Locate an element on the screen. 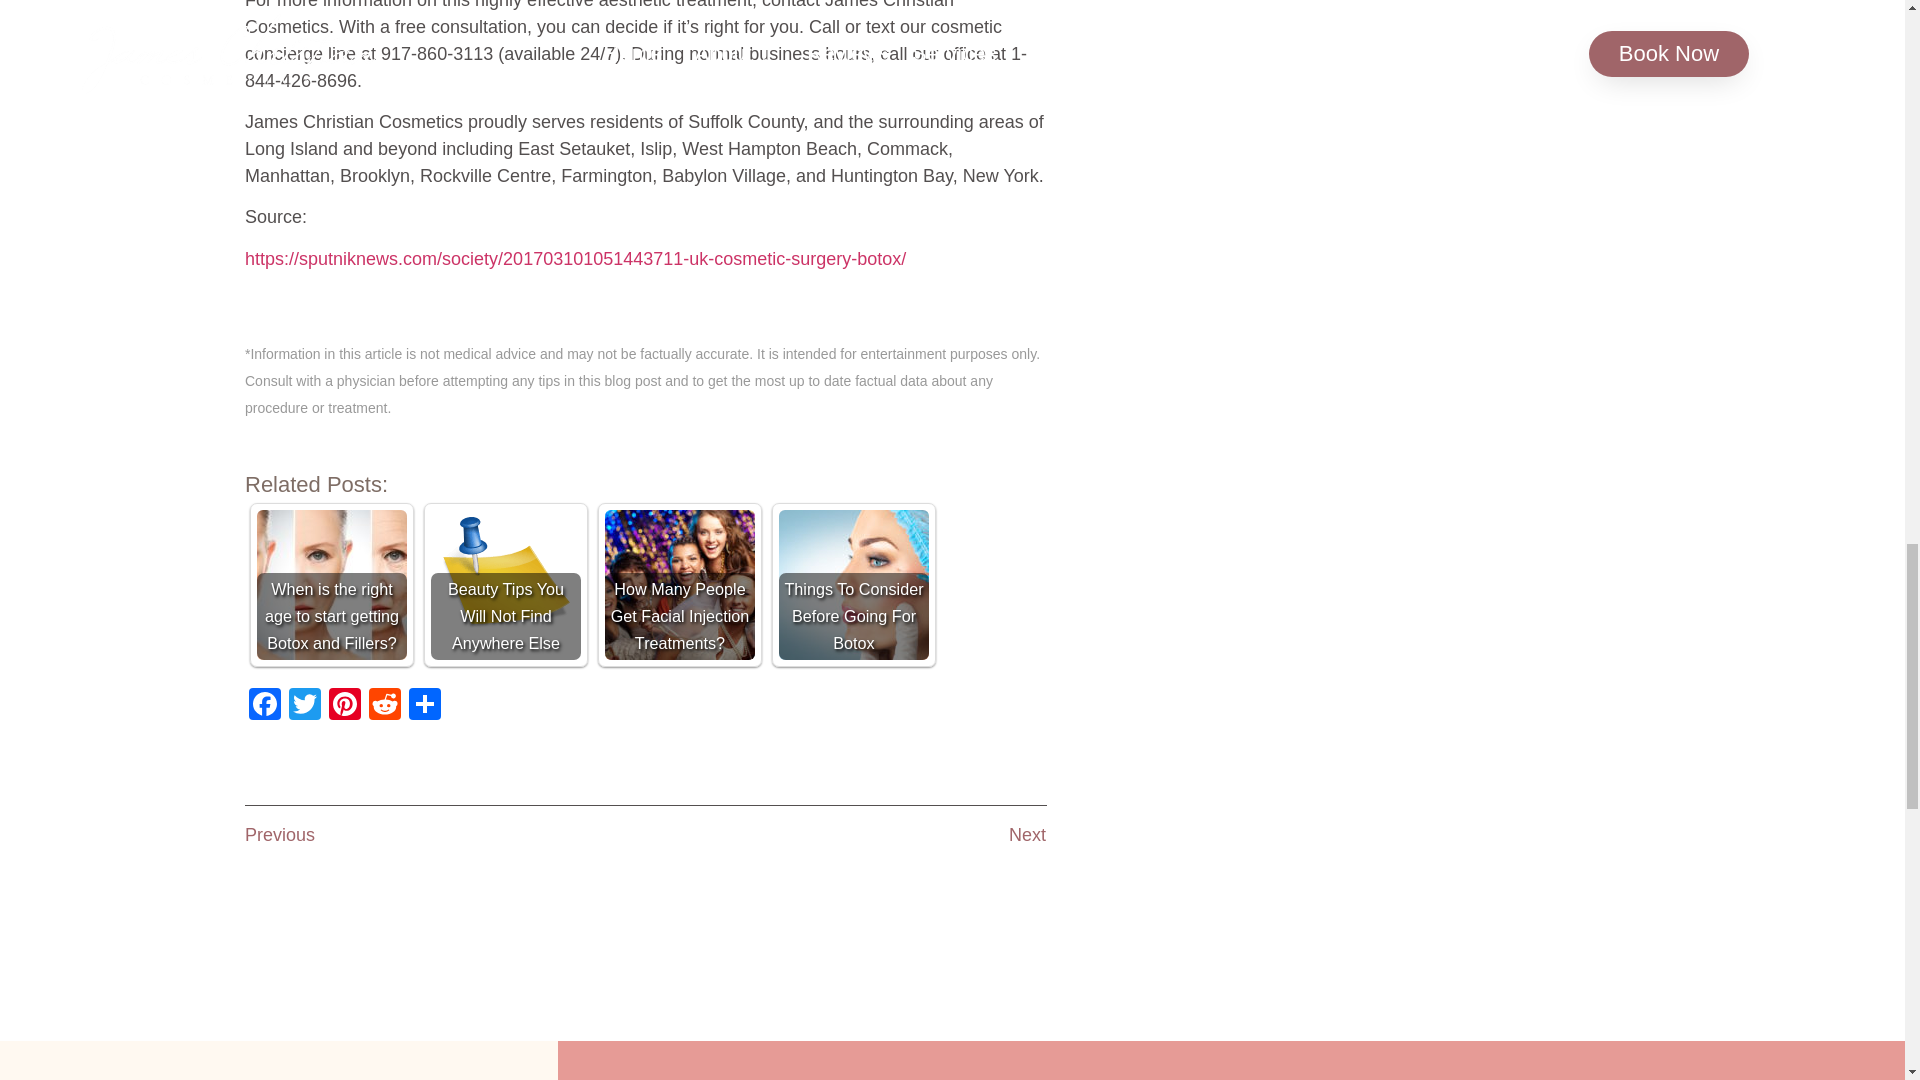 The height and width of the screenshot is (1080, 1920). Twitter is located at coordinates (304, 706).